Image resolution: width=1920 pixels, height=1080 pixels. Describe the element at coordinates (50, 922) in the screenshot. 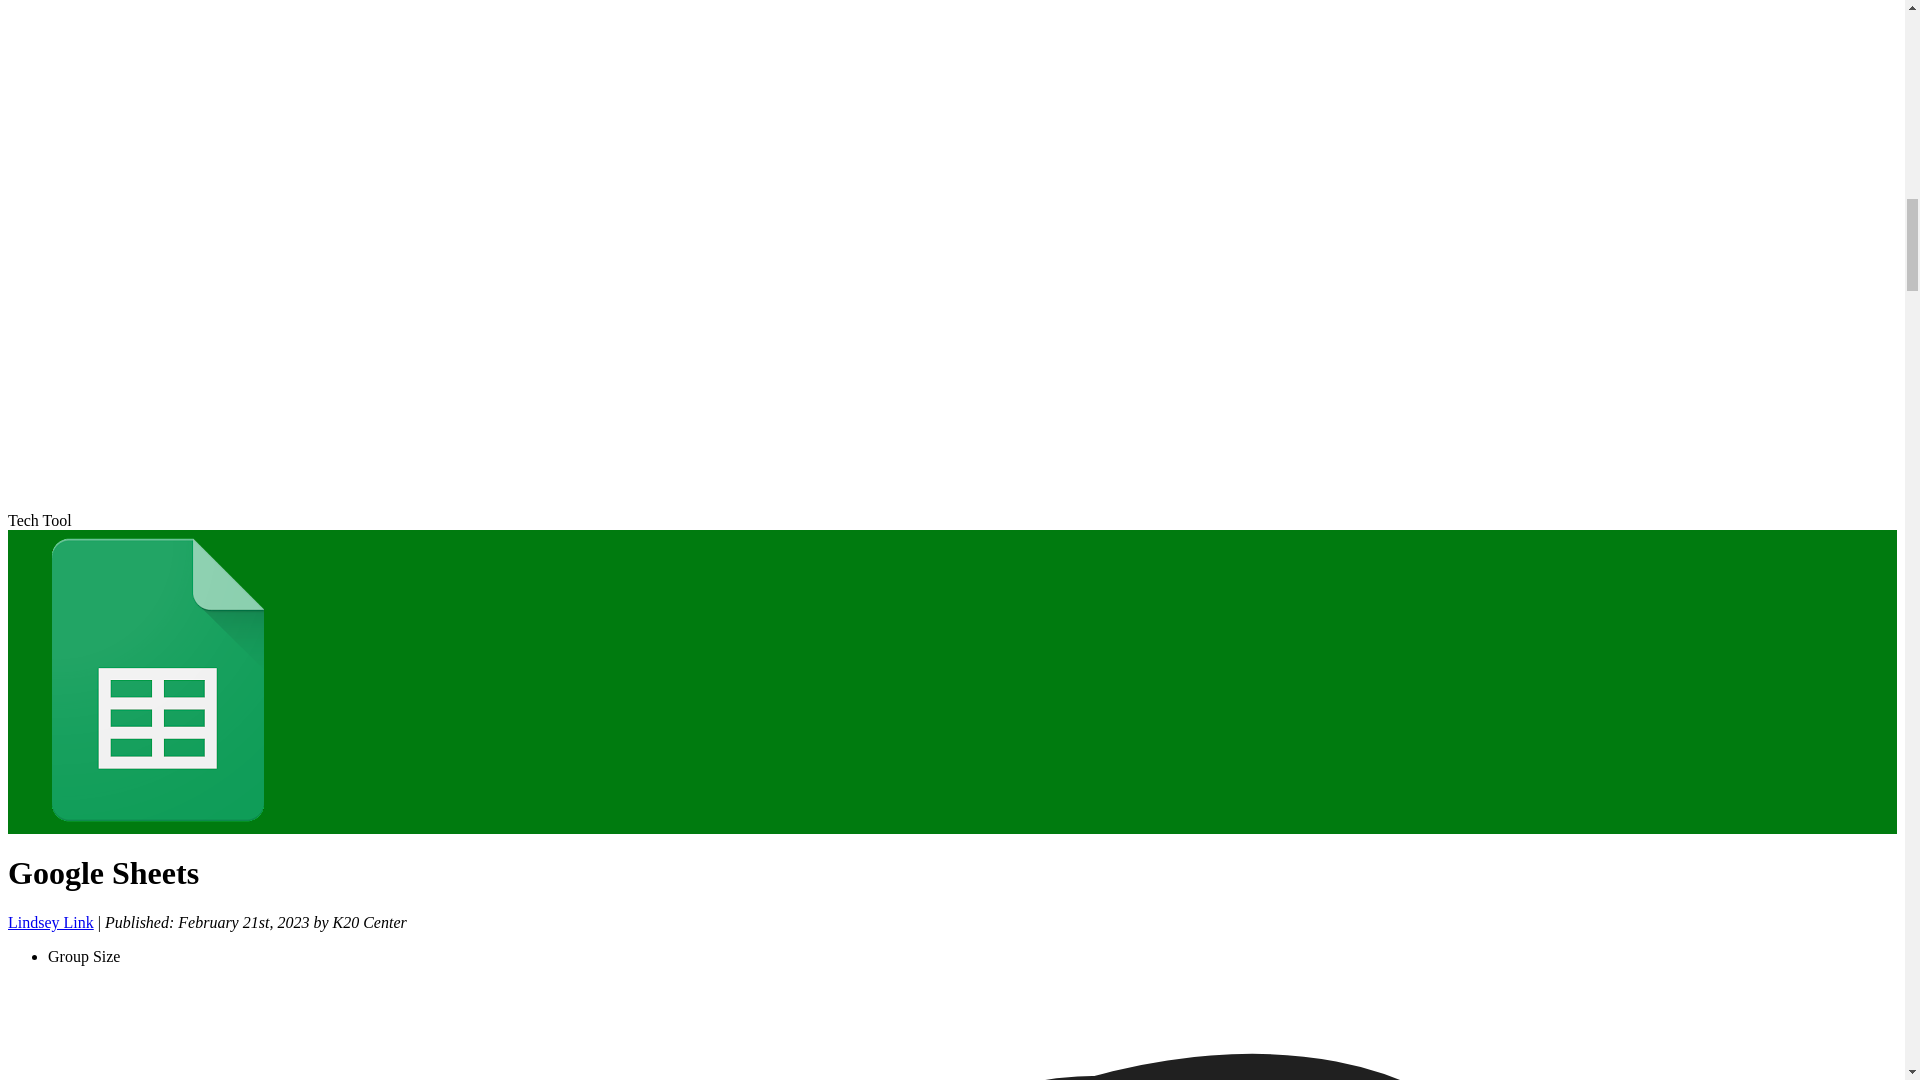

I see `Lindsey Link` at that location.